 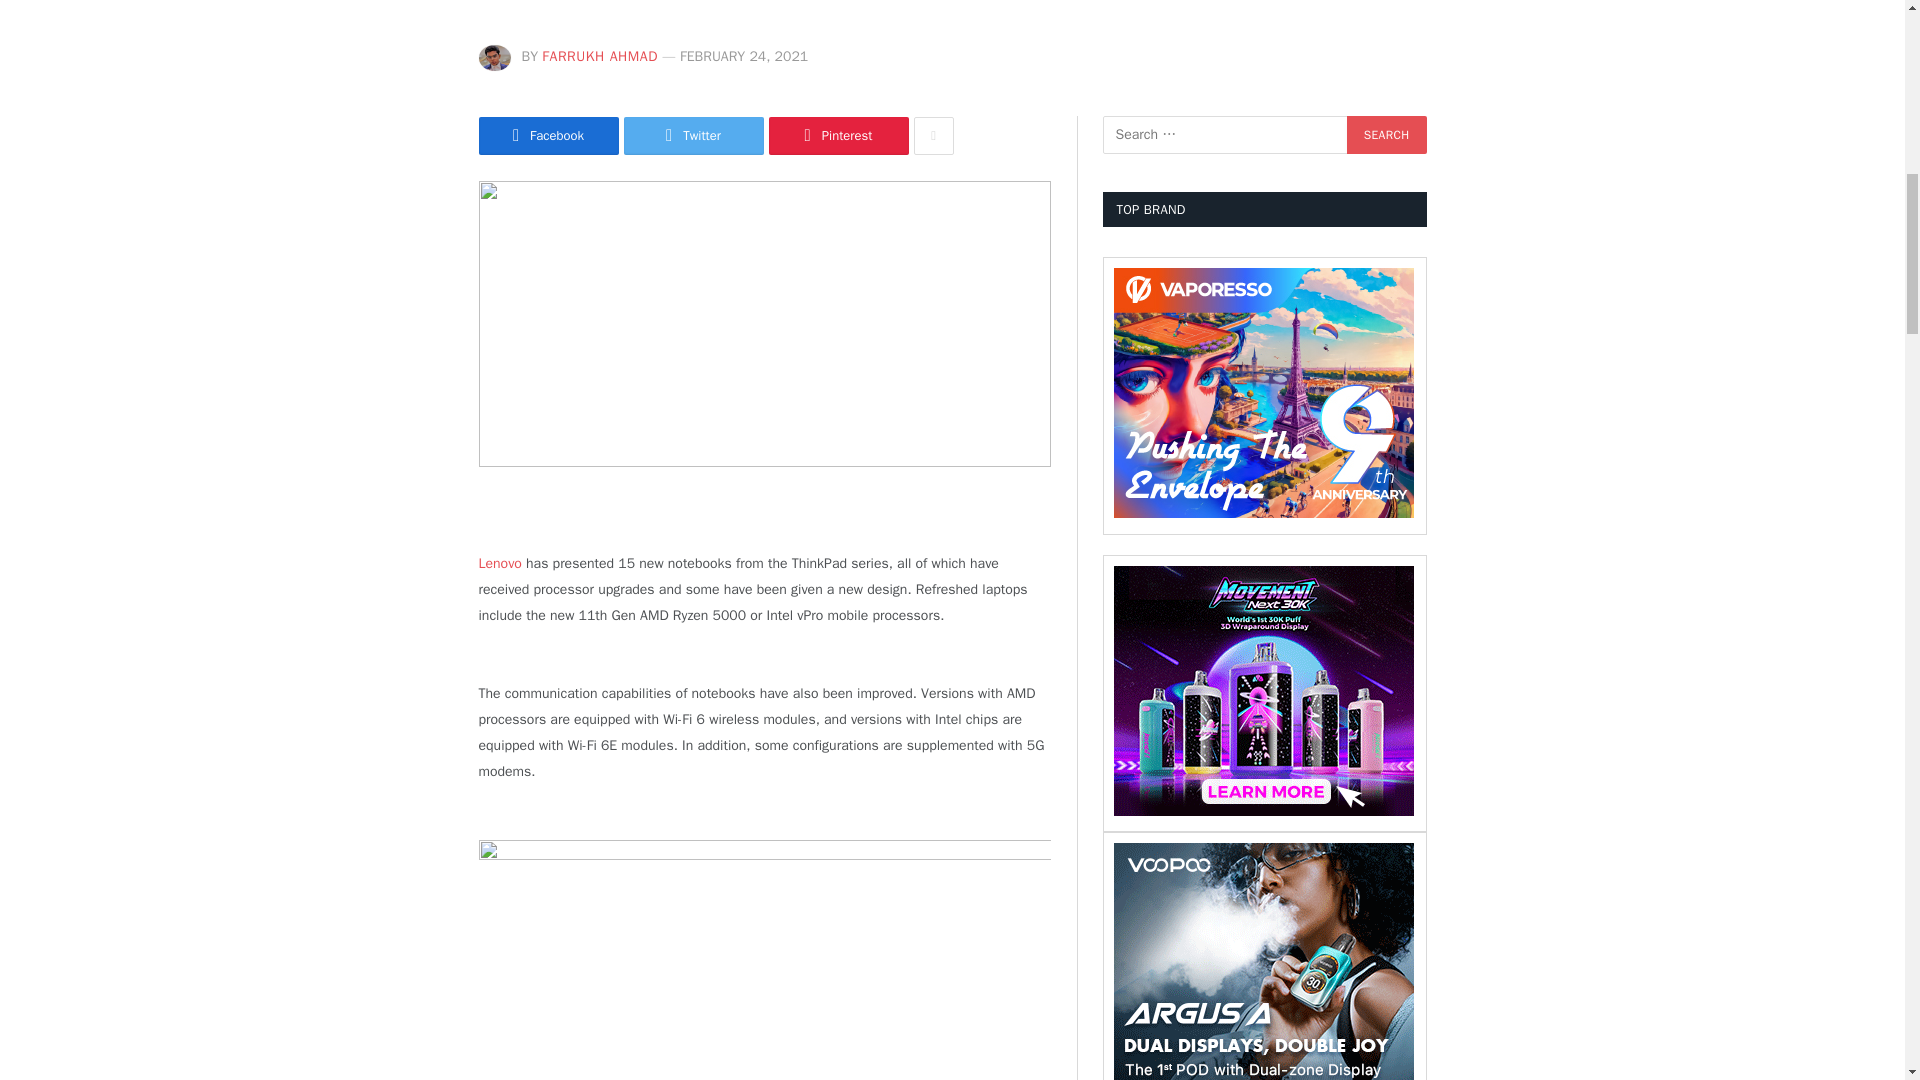 I want to click on Share on Facebook, so click(x=548, y=136).